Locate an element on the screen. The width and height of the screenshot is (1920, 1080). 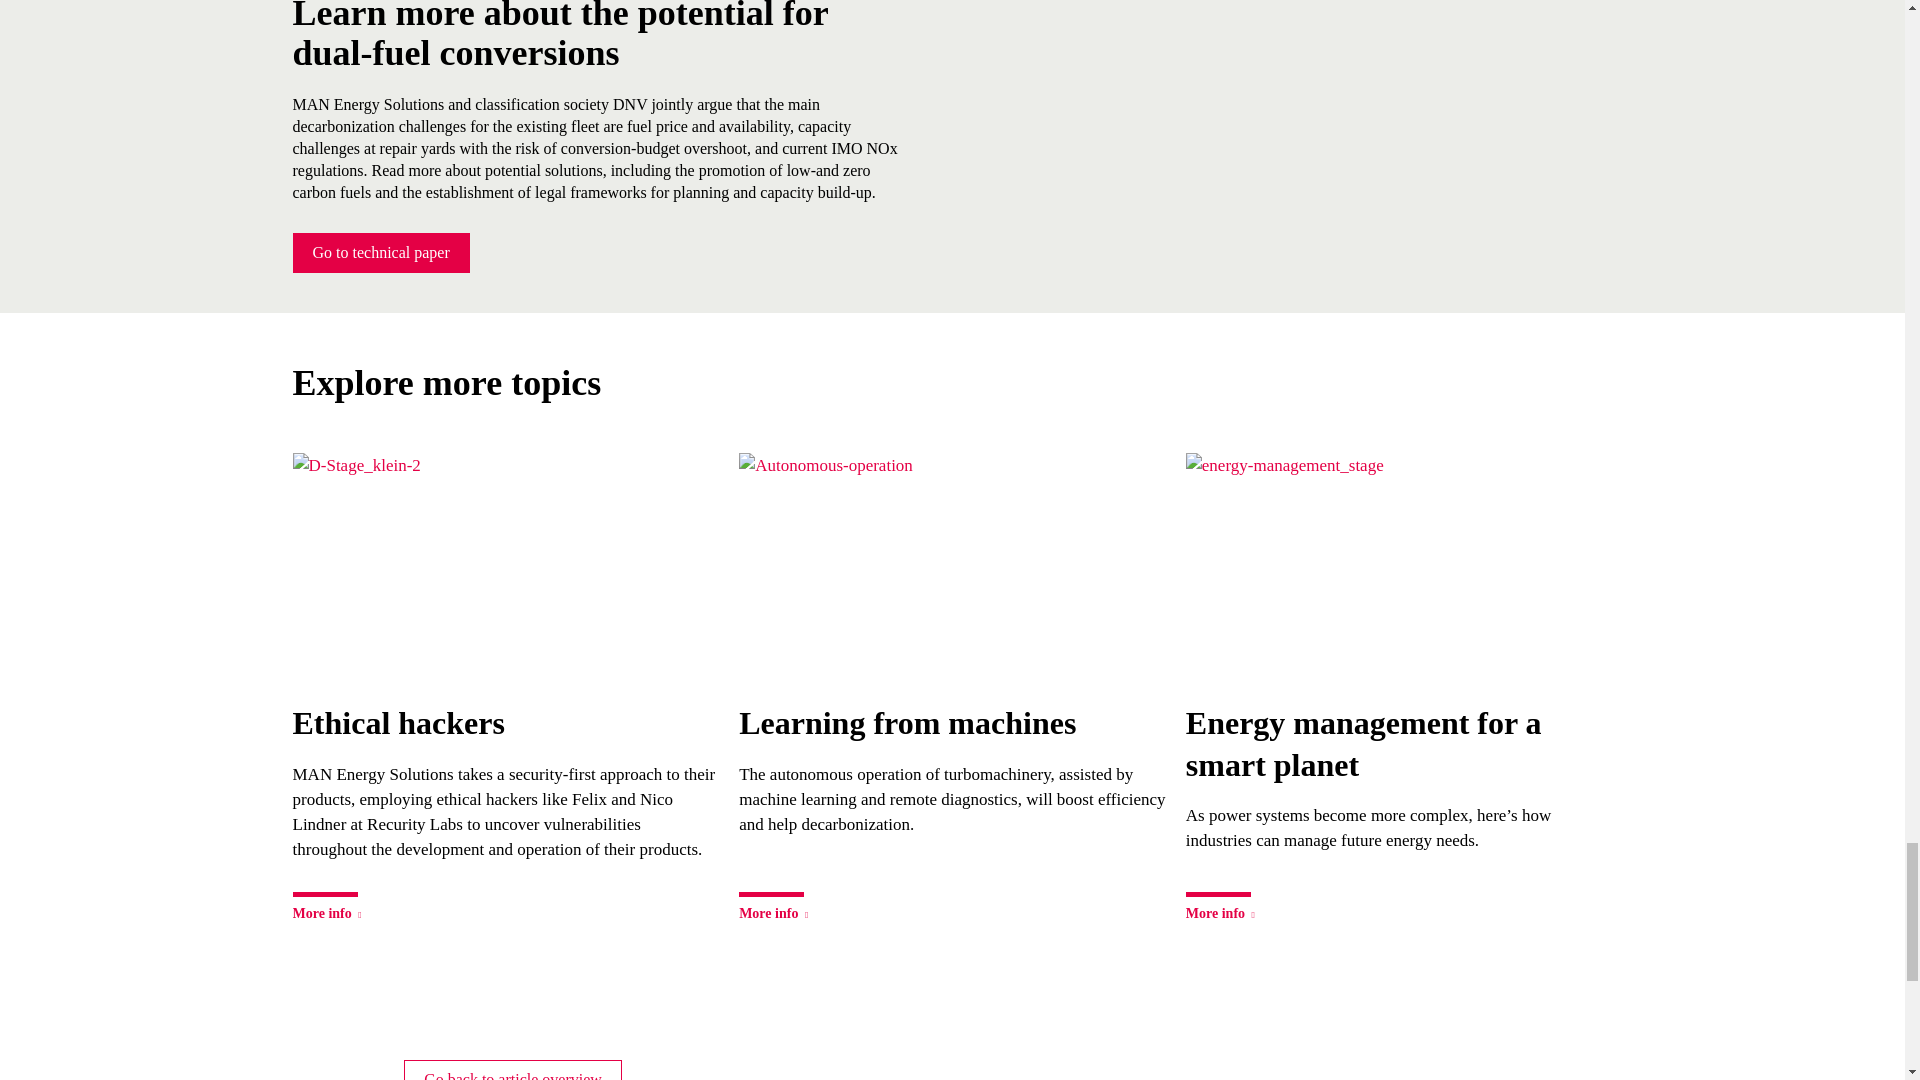
Learning from machines is located at coordinates (952, 724).